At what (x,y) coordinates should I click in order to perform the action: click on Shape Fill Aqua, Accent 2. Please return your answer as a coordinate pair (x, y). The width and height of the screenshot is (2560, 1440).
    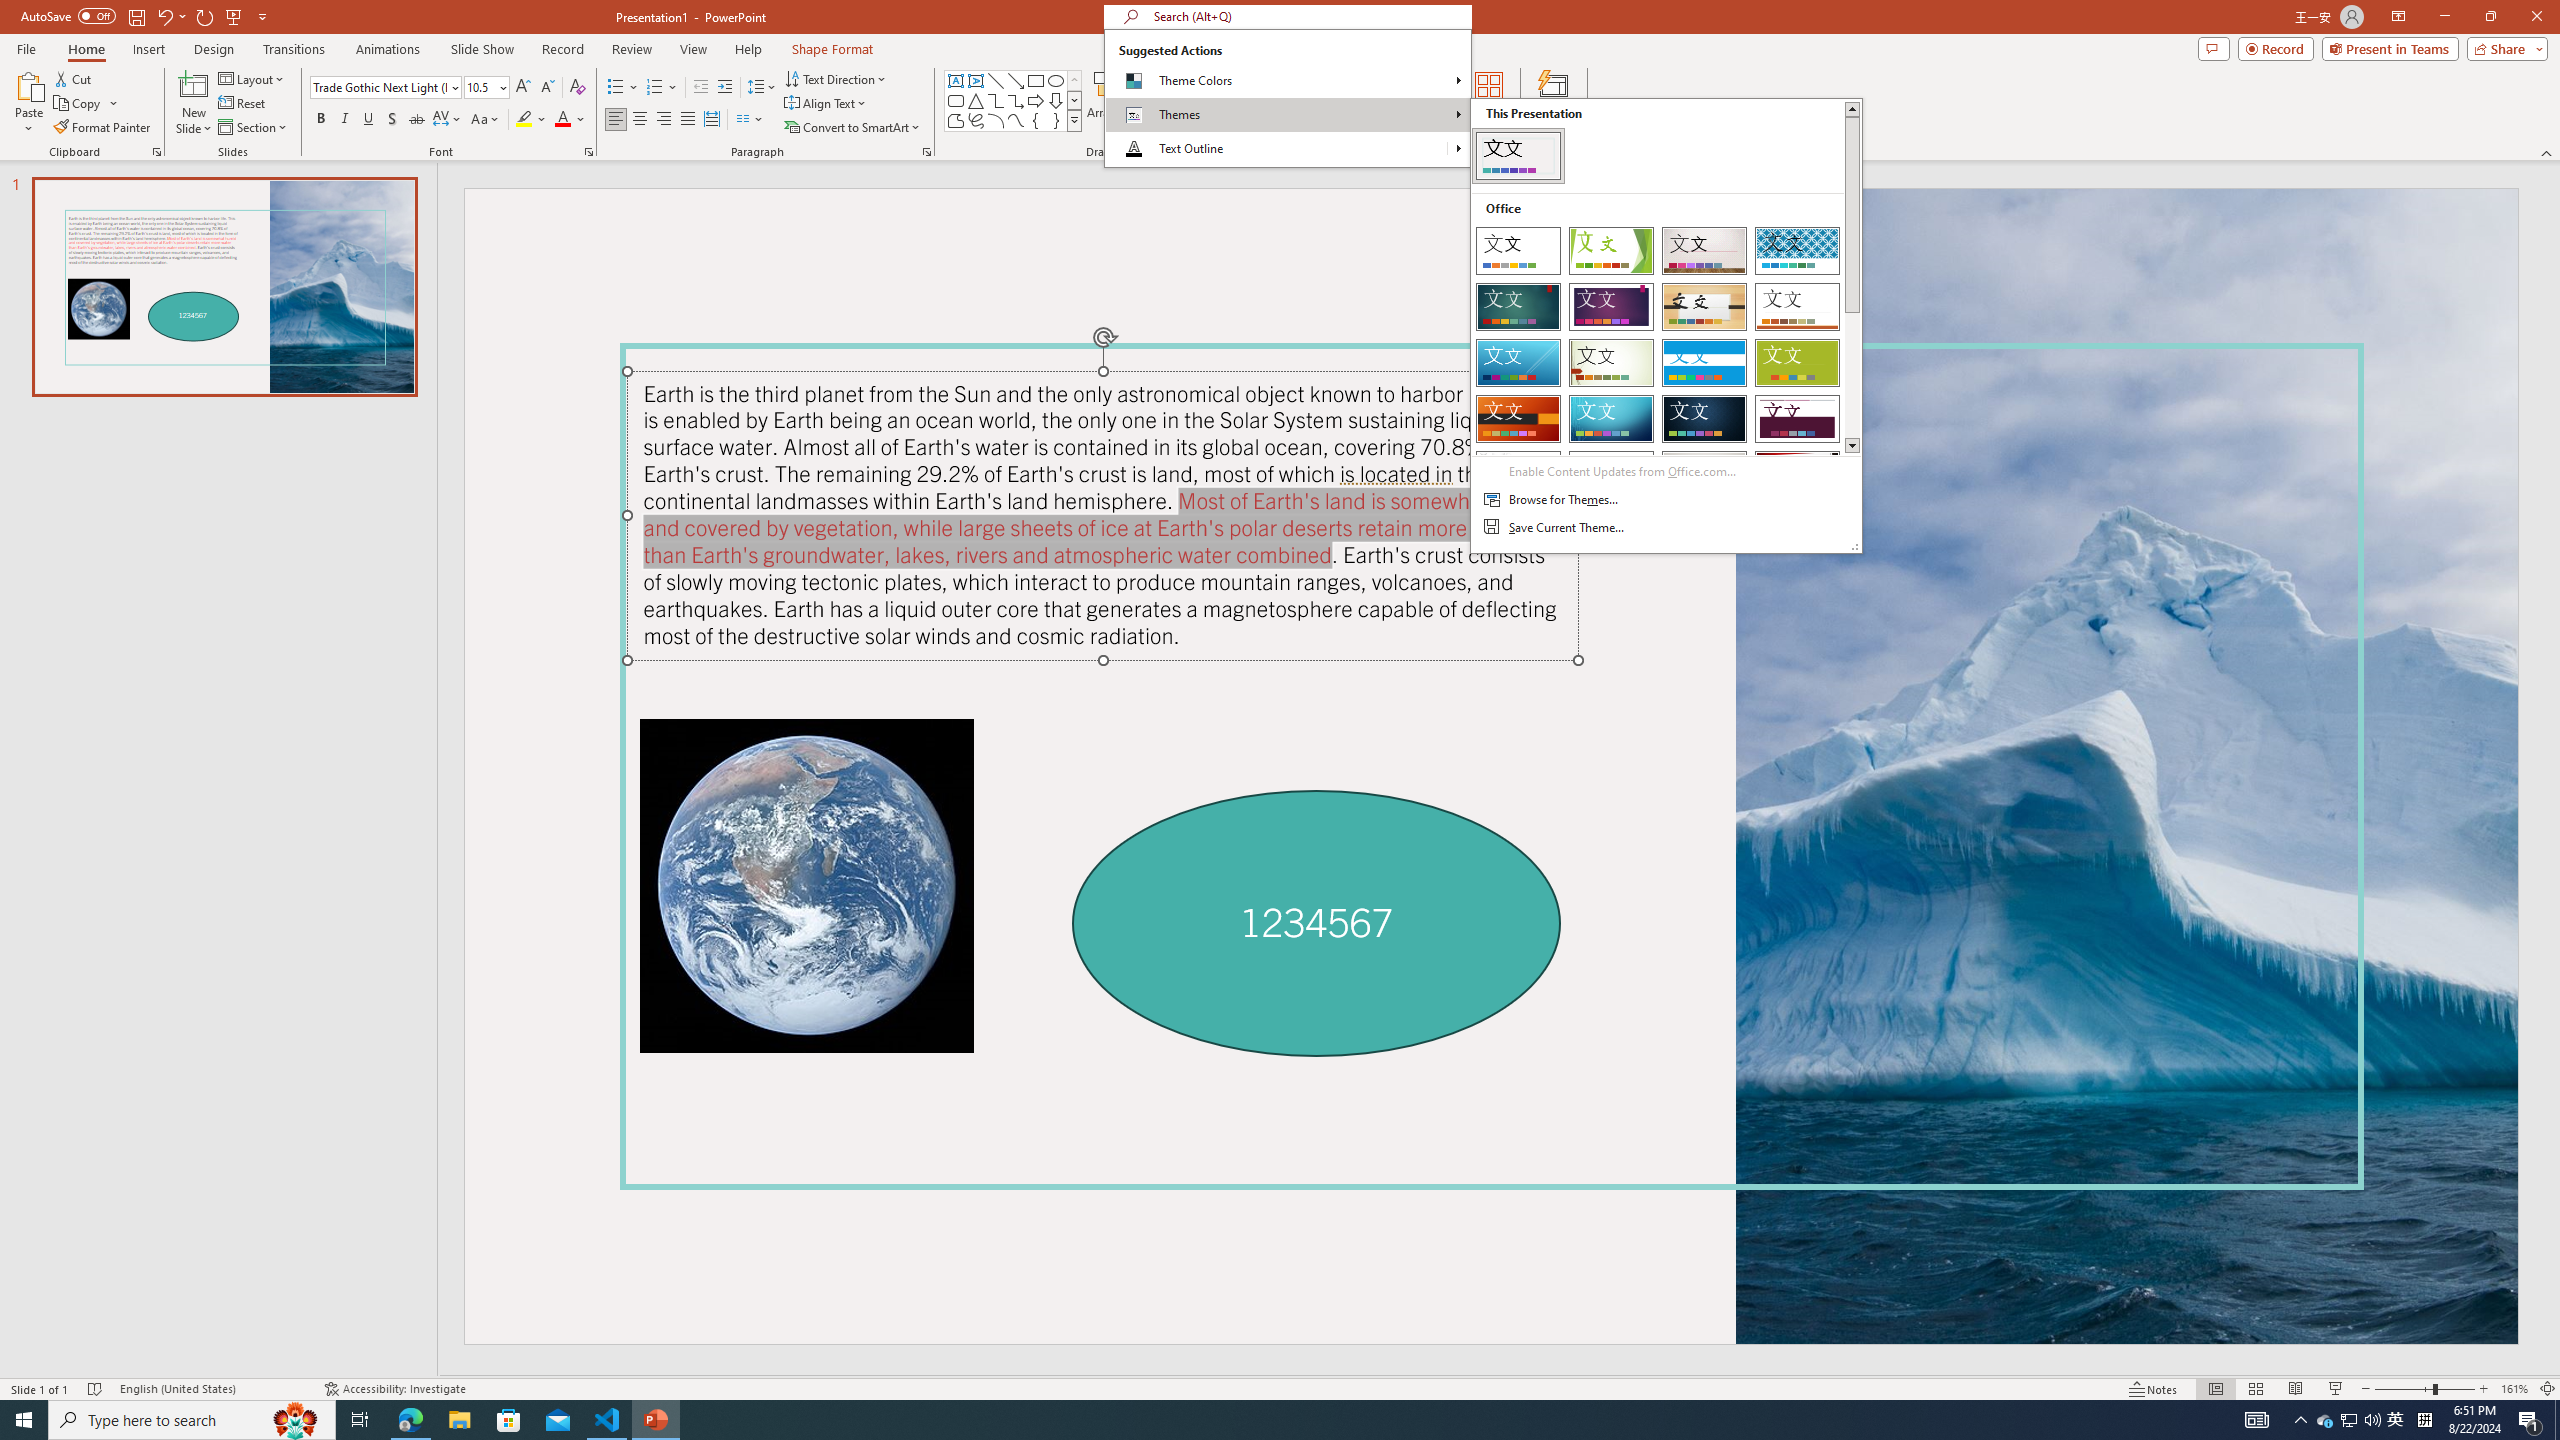
    Looking at the image, I should click on (1188, 78).